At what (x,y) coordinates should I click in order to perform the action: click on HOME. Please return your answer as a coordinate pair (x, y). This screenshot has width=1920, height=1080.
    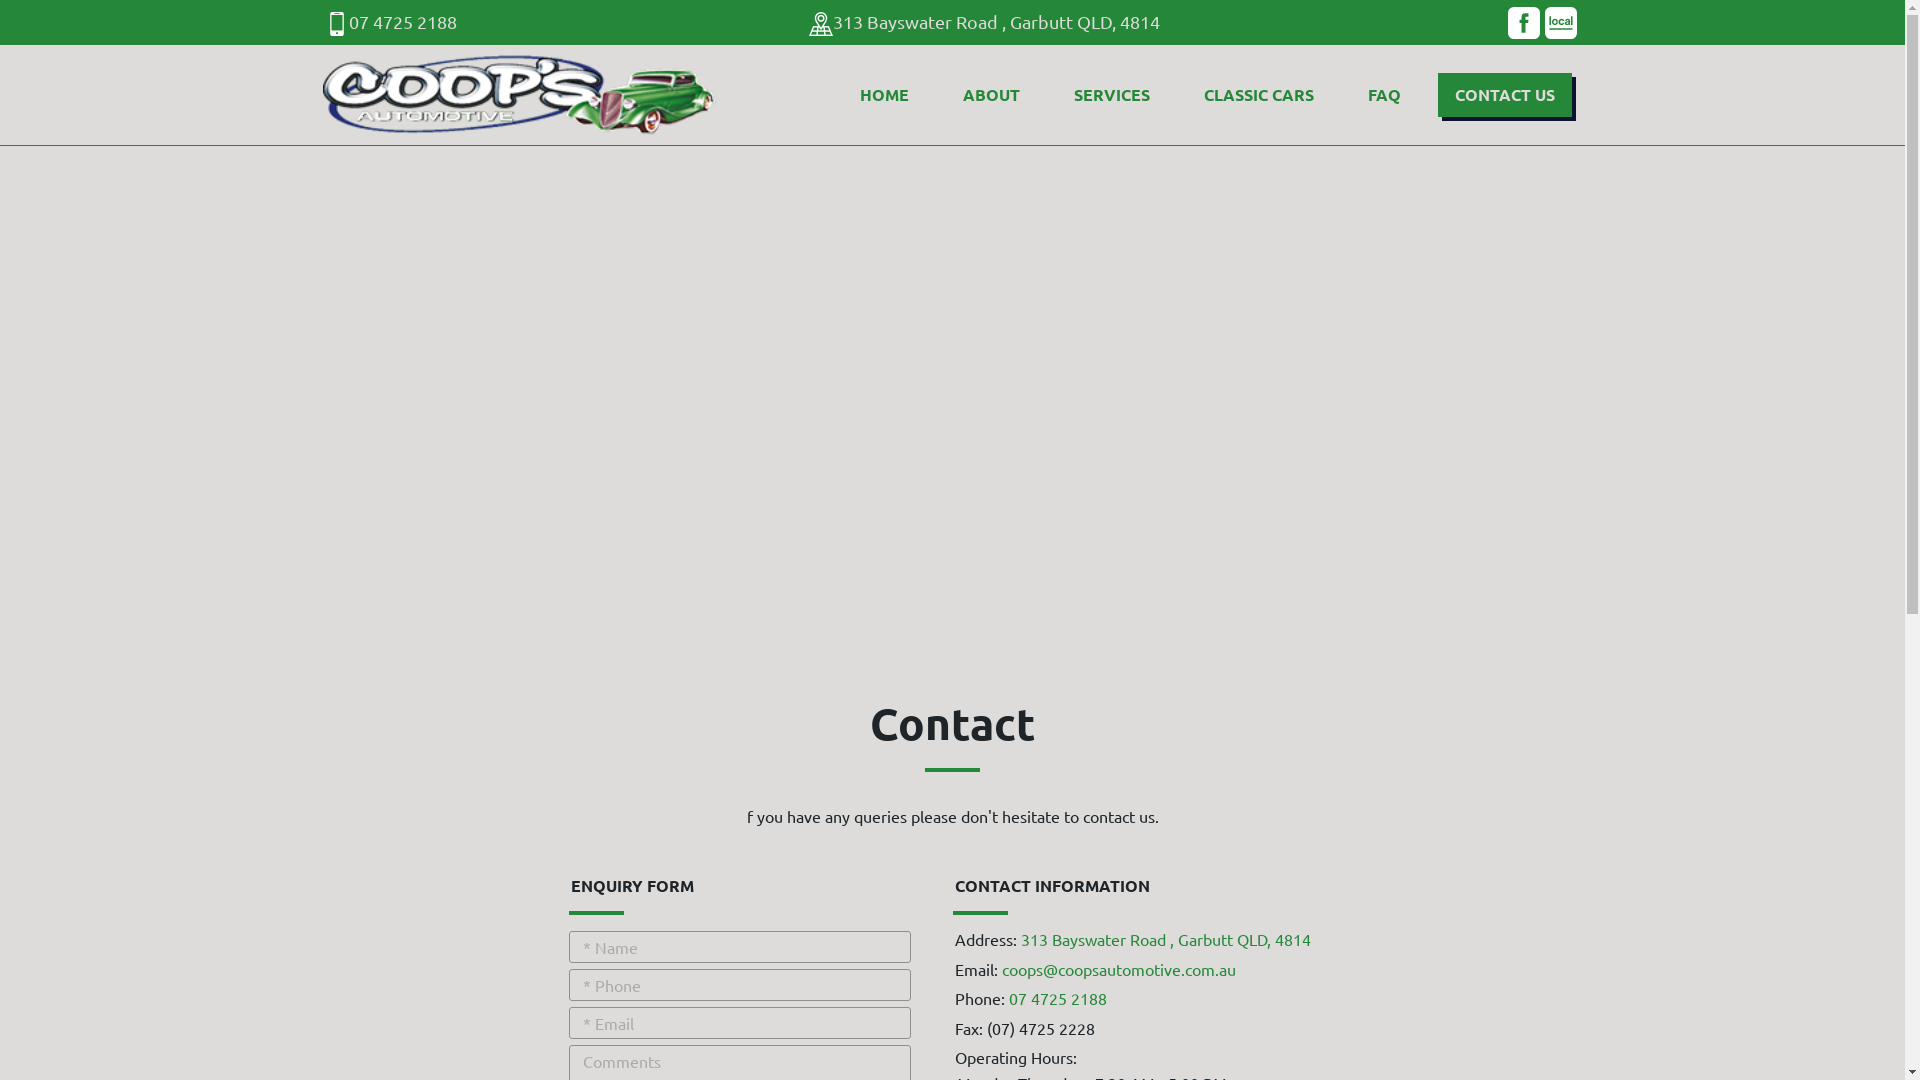
    Looking at the image, I should click on (884, 95).